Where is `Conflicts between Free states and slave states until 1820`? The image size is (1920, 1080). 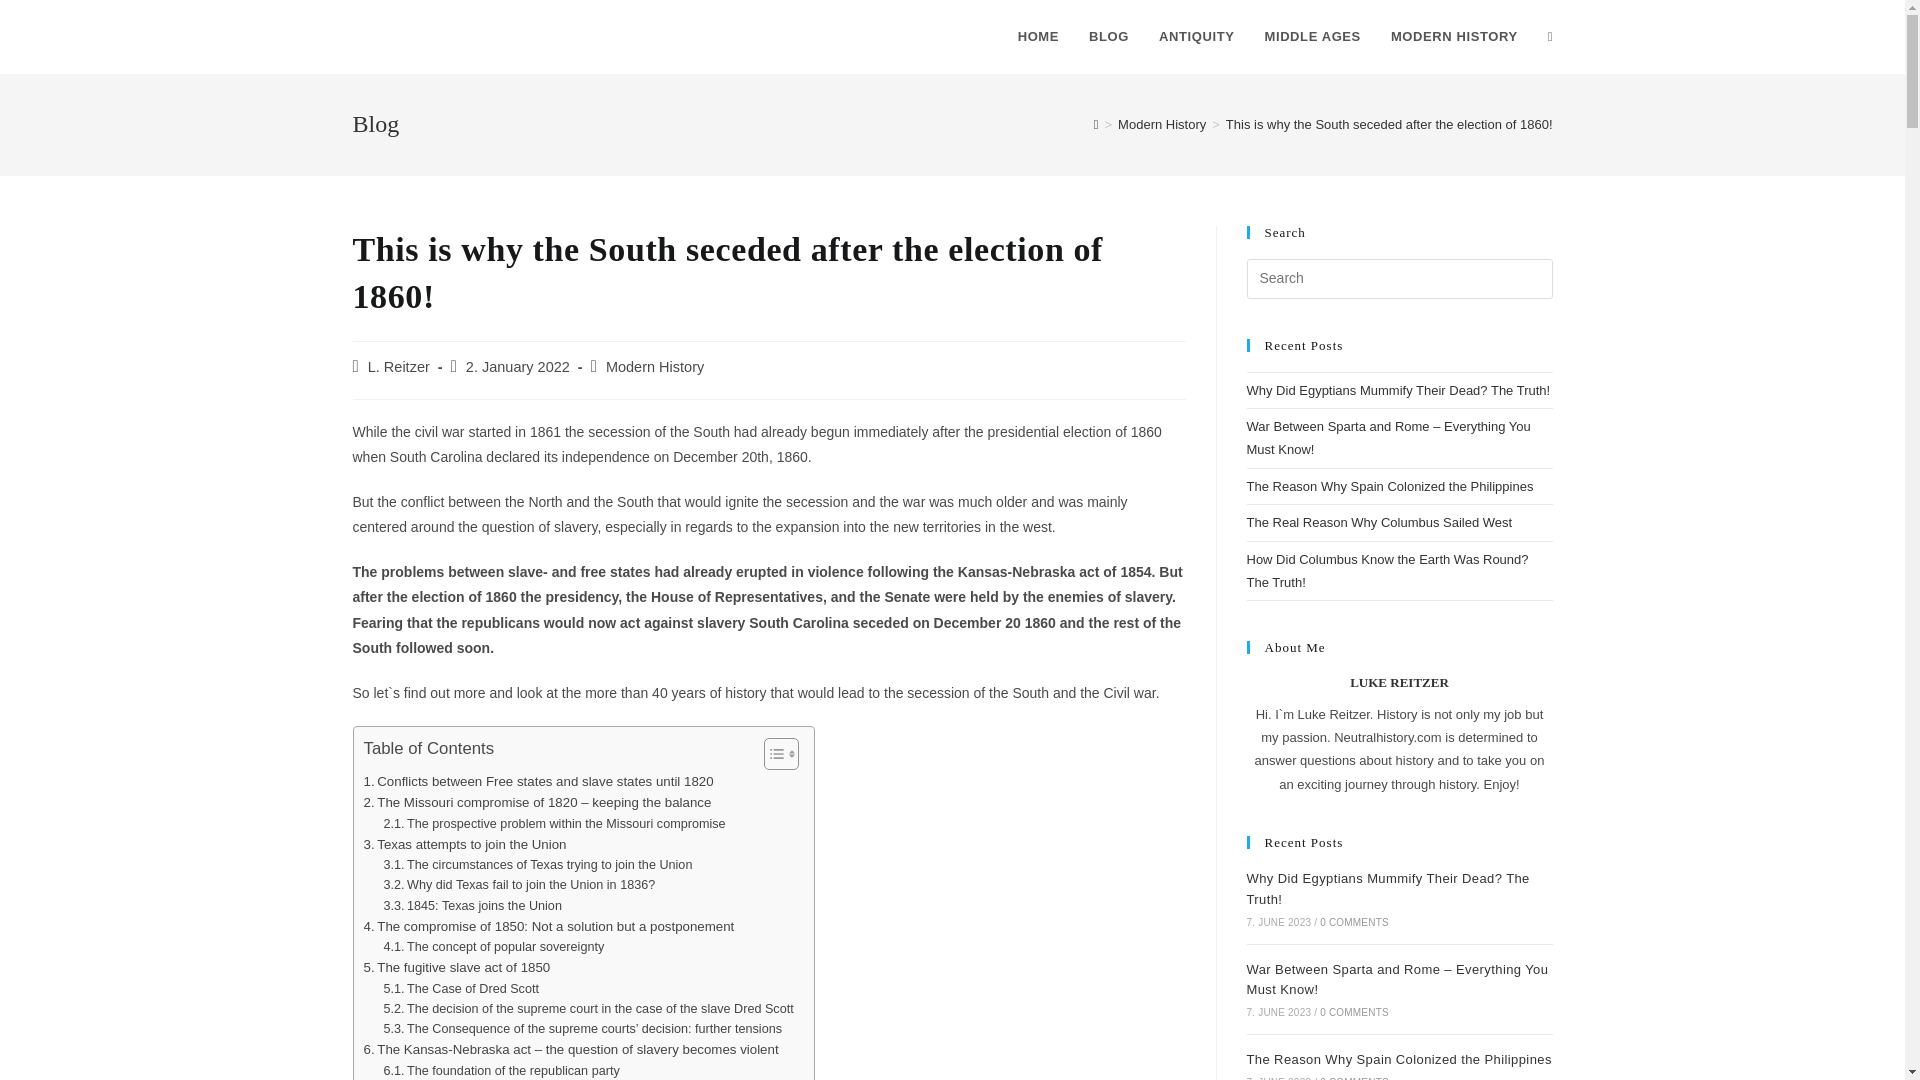 Conflicts between Free states and slave states until 1820 is located at coordinates (539, 781).